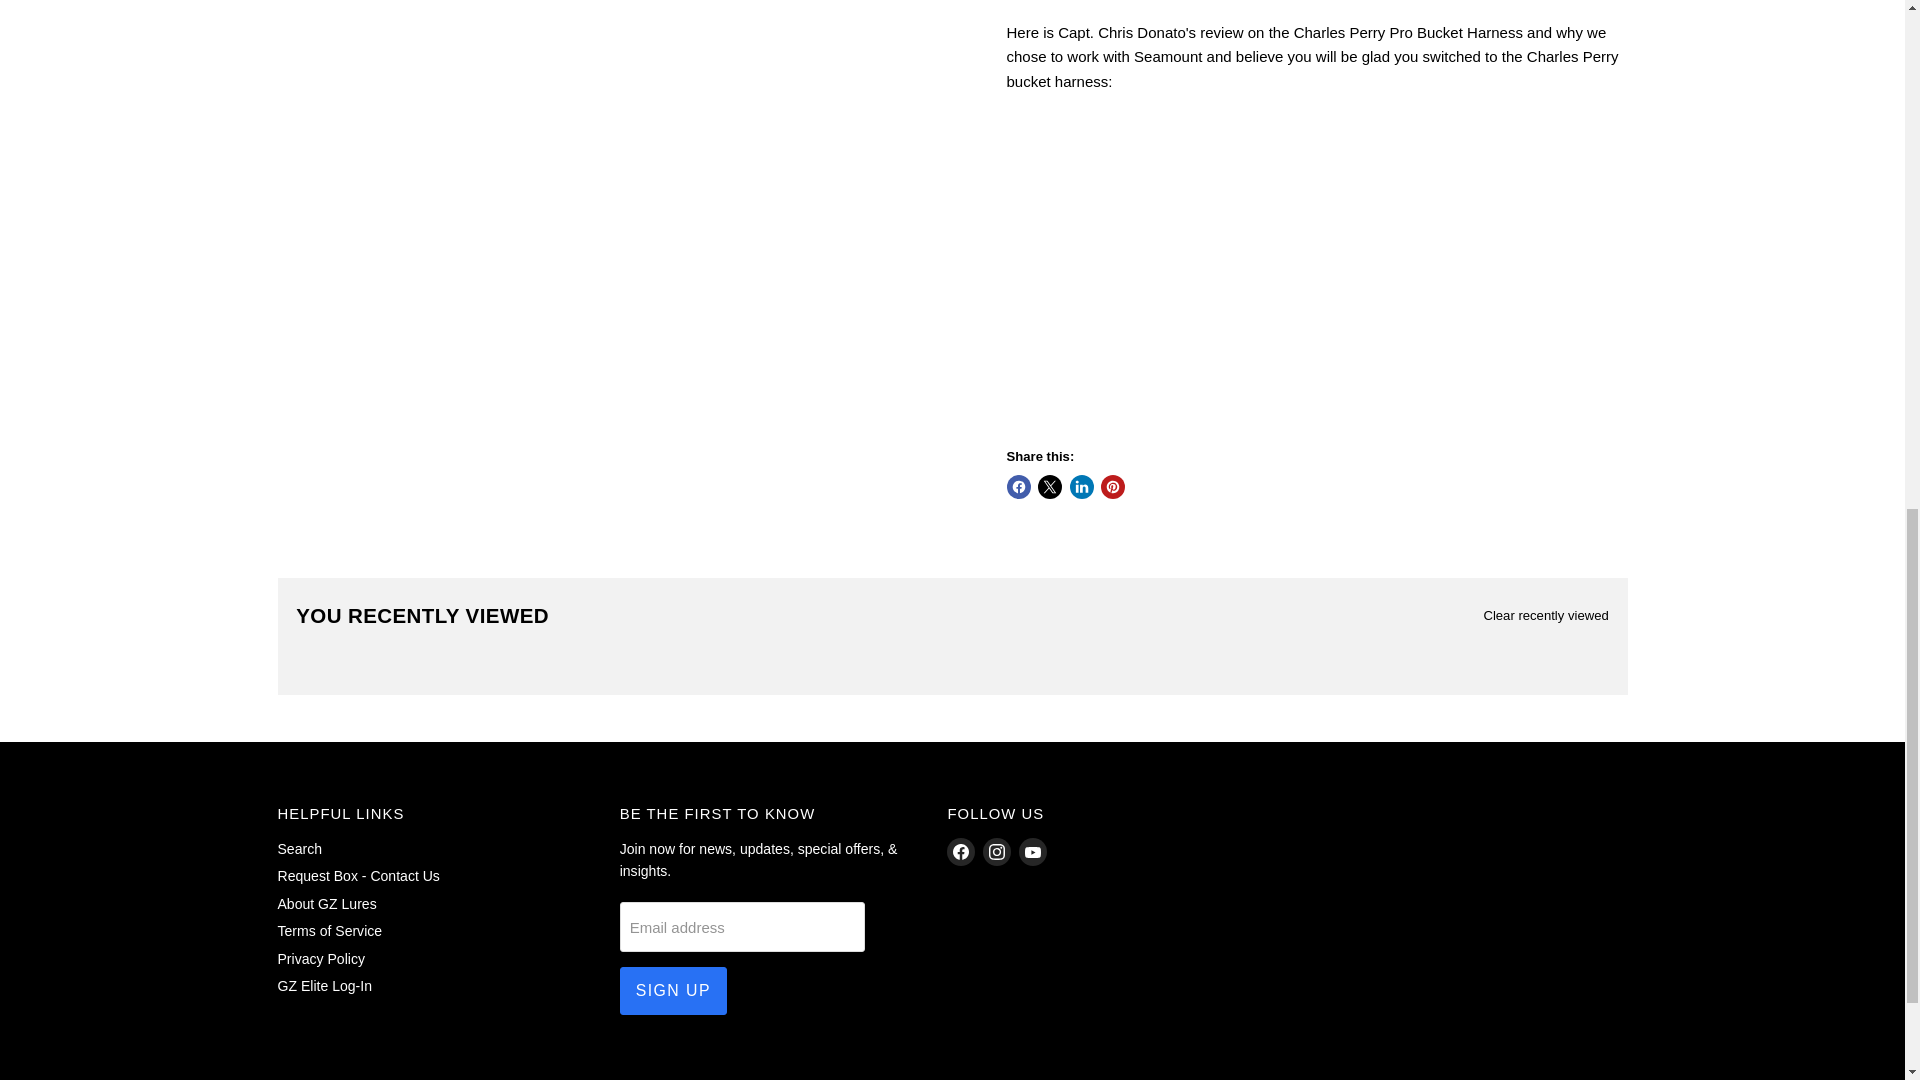 The width and height of the screenshot is (1920, 1080). What do you see at coordinates (1286, 266) in the screenshot?
I see `YouTube video player` at bounding box center [1286, 266].